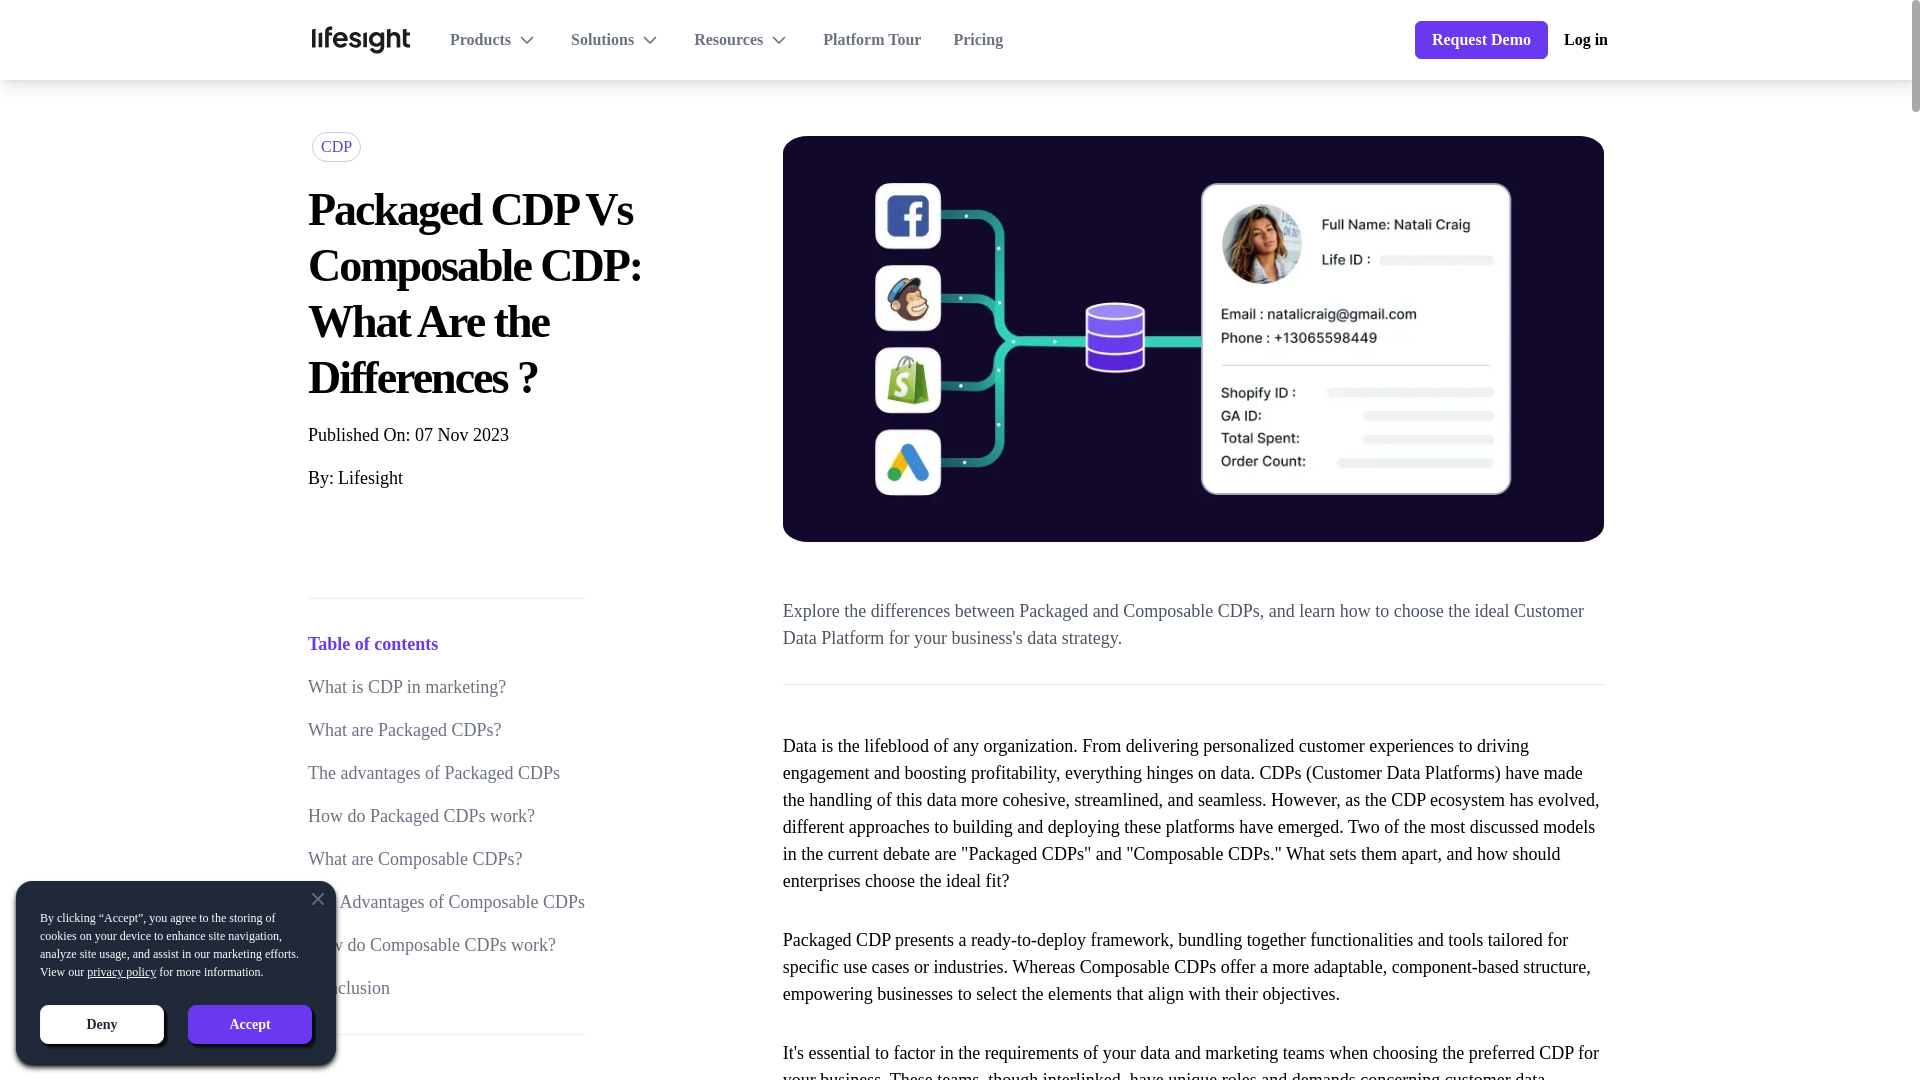 The width and height of the screenshot is (1920, 1080). Describe the element at coordinates (446, 774) in the screenshot. I see `The advantages of Packaged CDPs` at that location.